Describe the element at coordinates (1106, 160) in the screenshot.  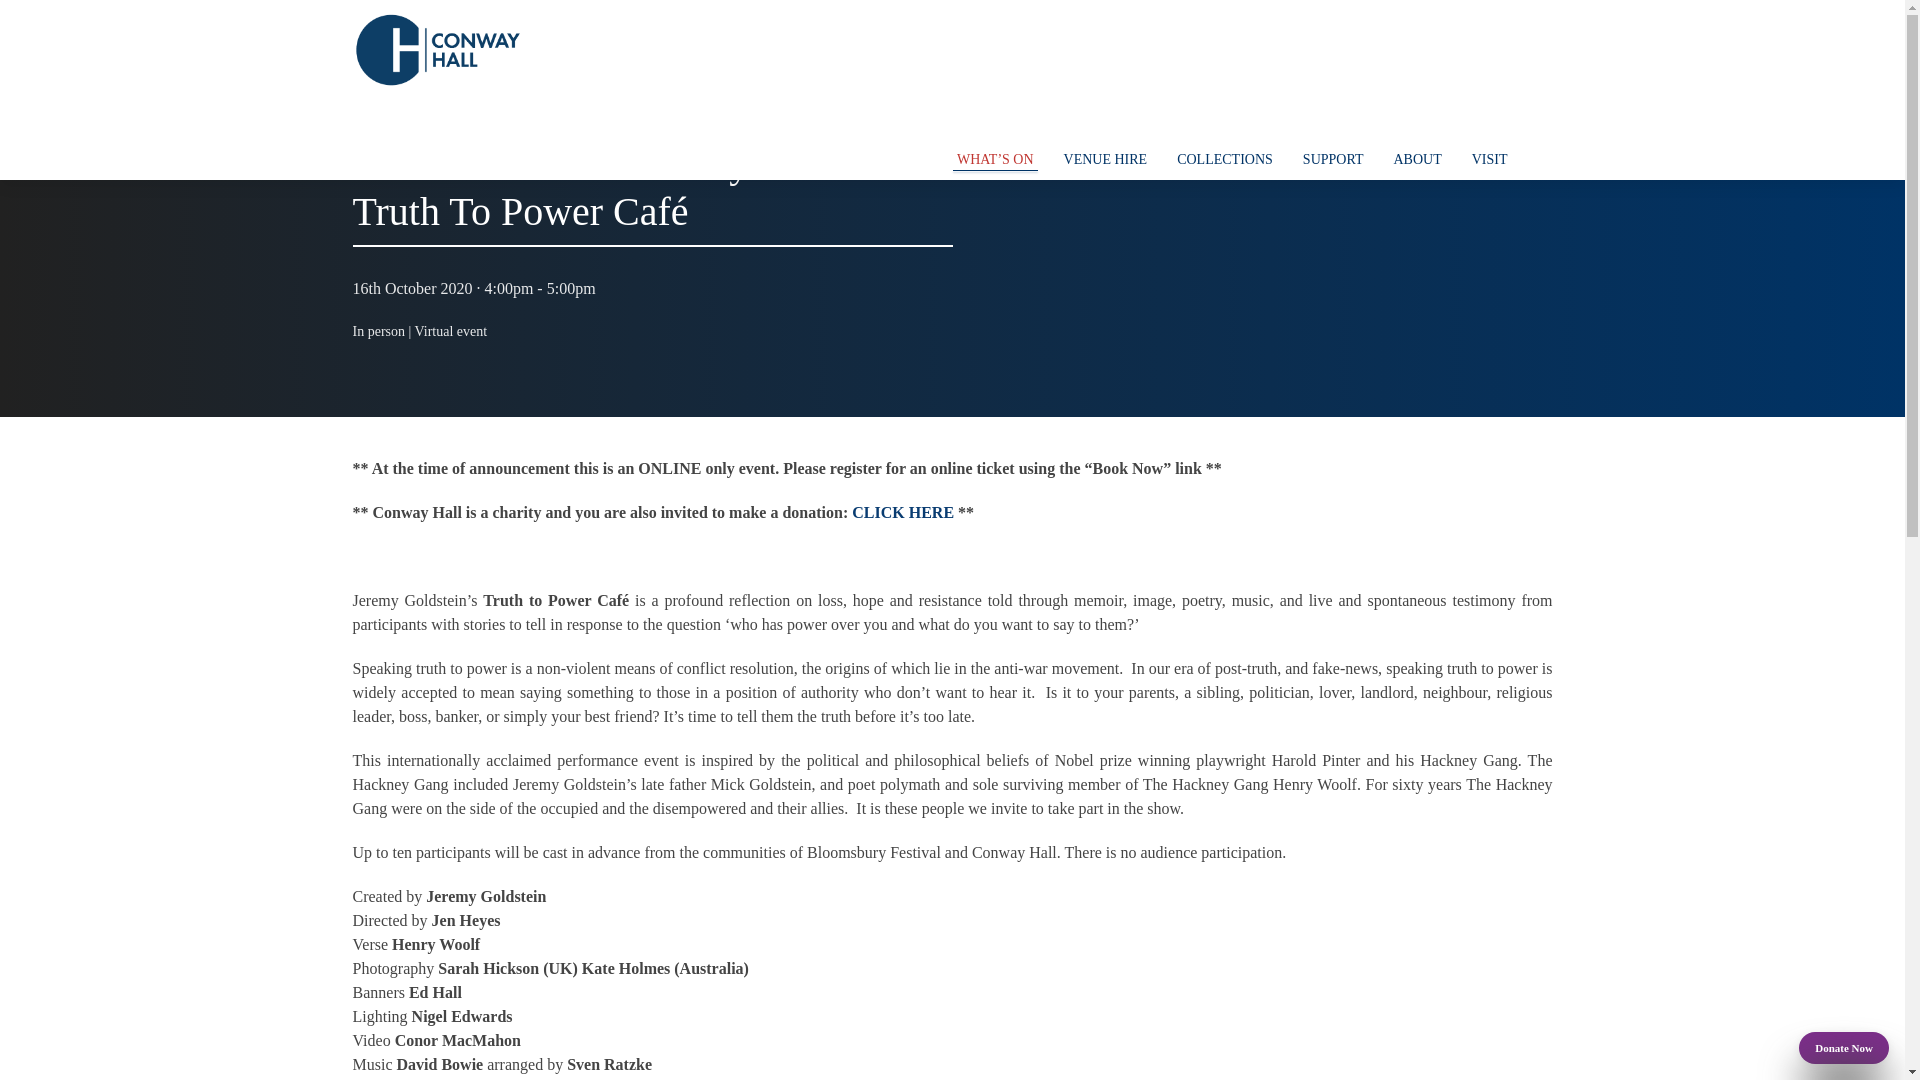
I see `VENUE HIRE` at that location.